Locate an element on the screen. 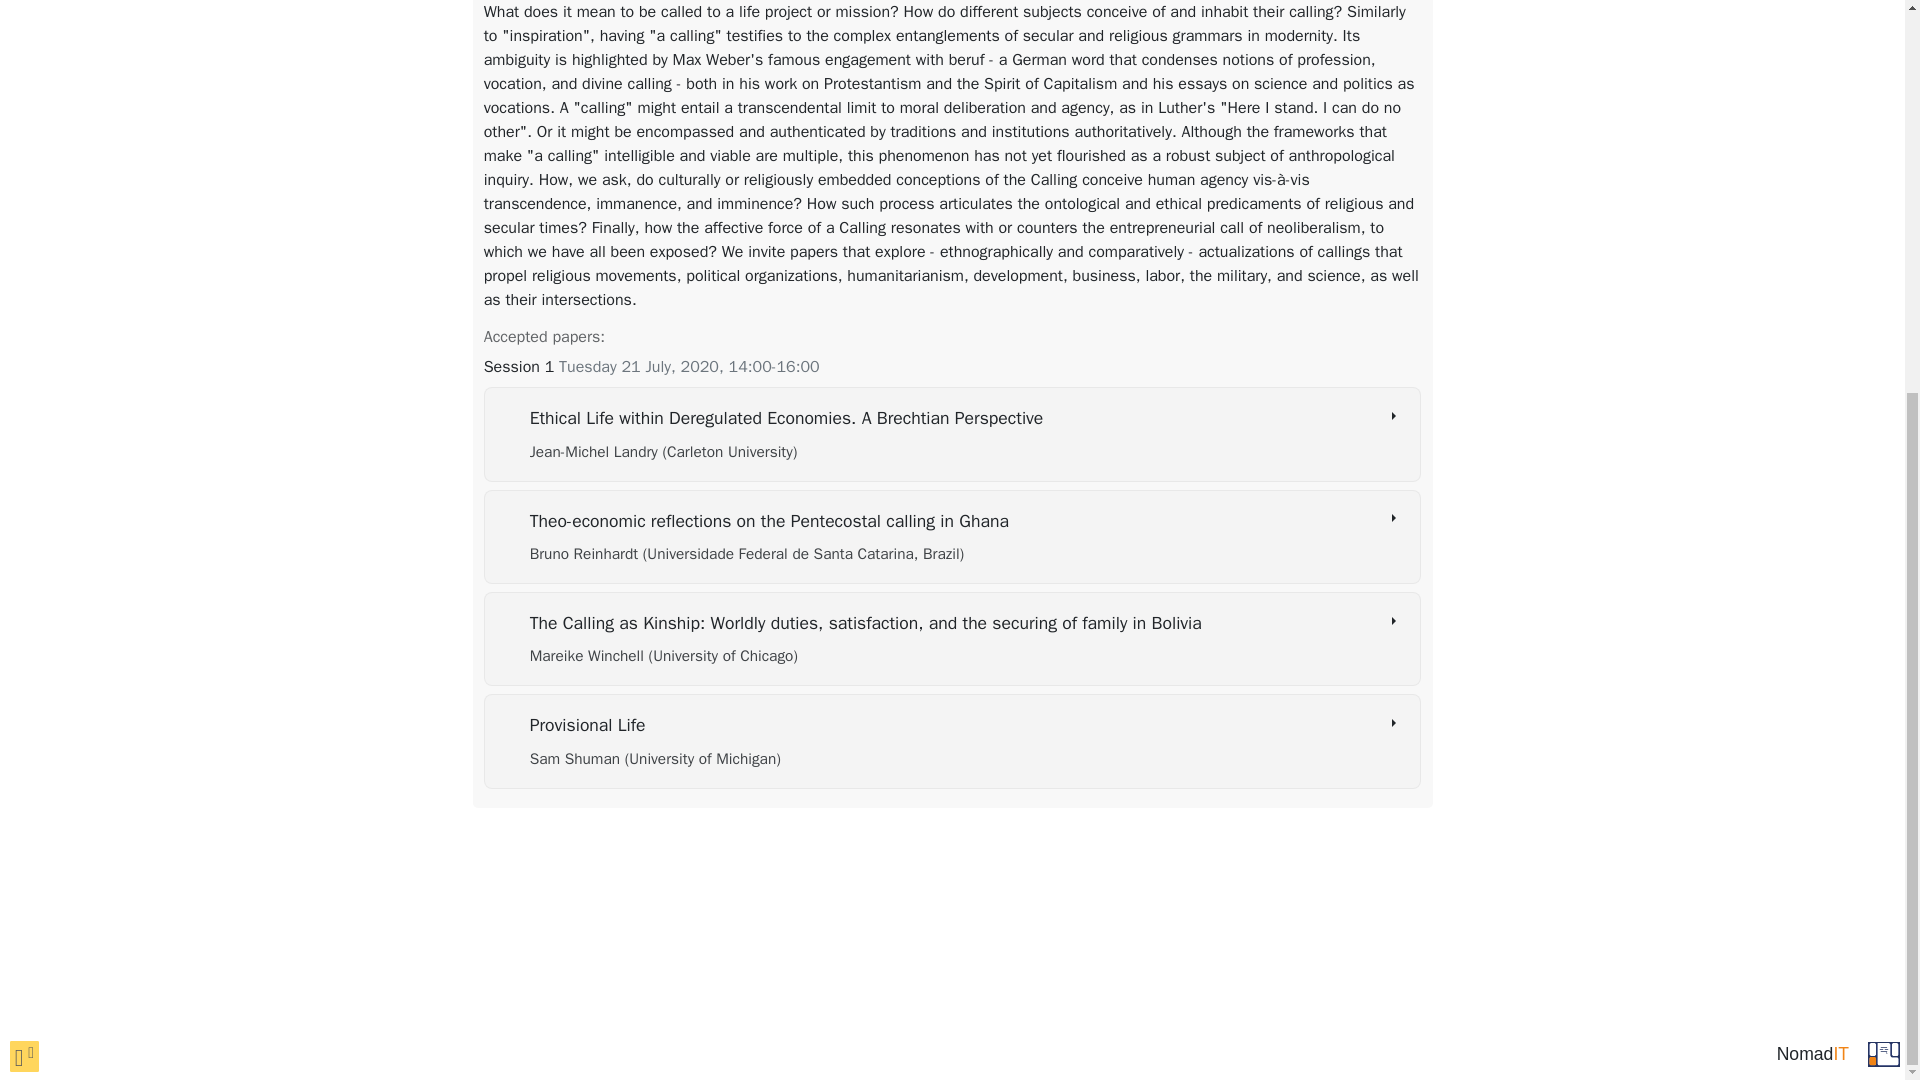 This screenshot has height=1080, width=1920. Author is located at coordinates (664, 452).